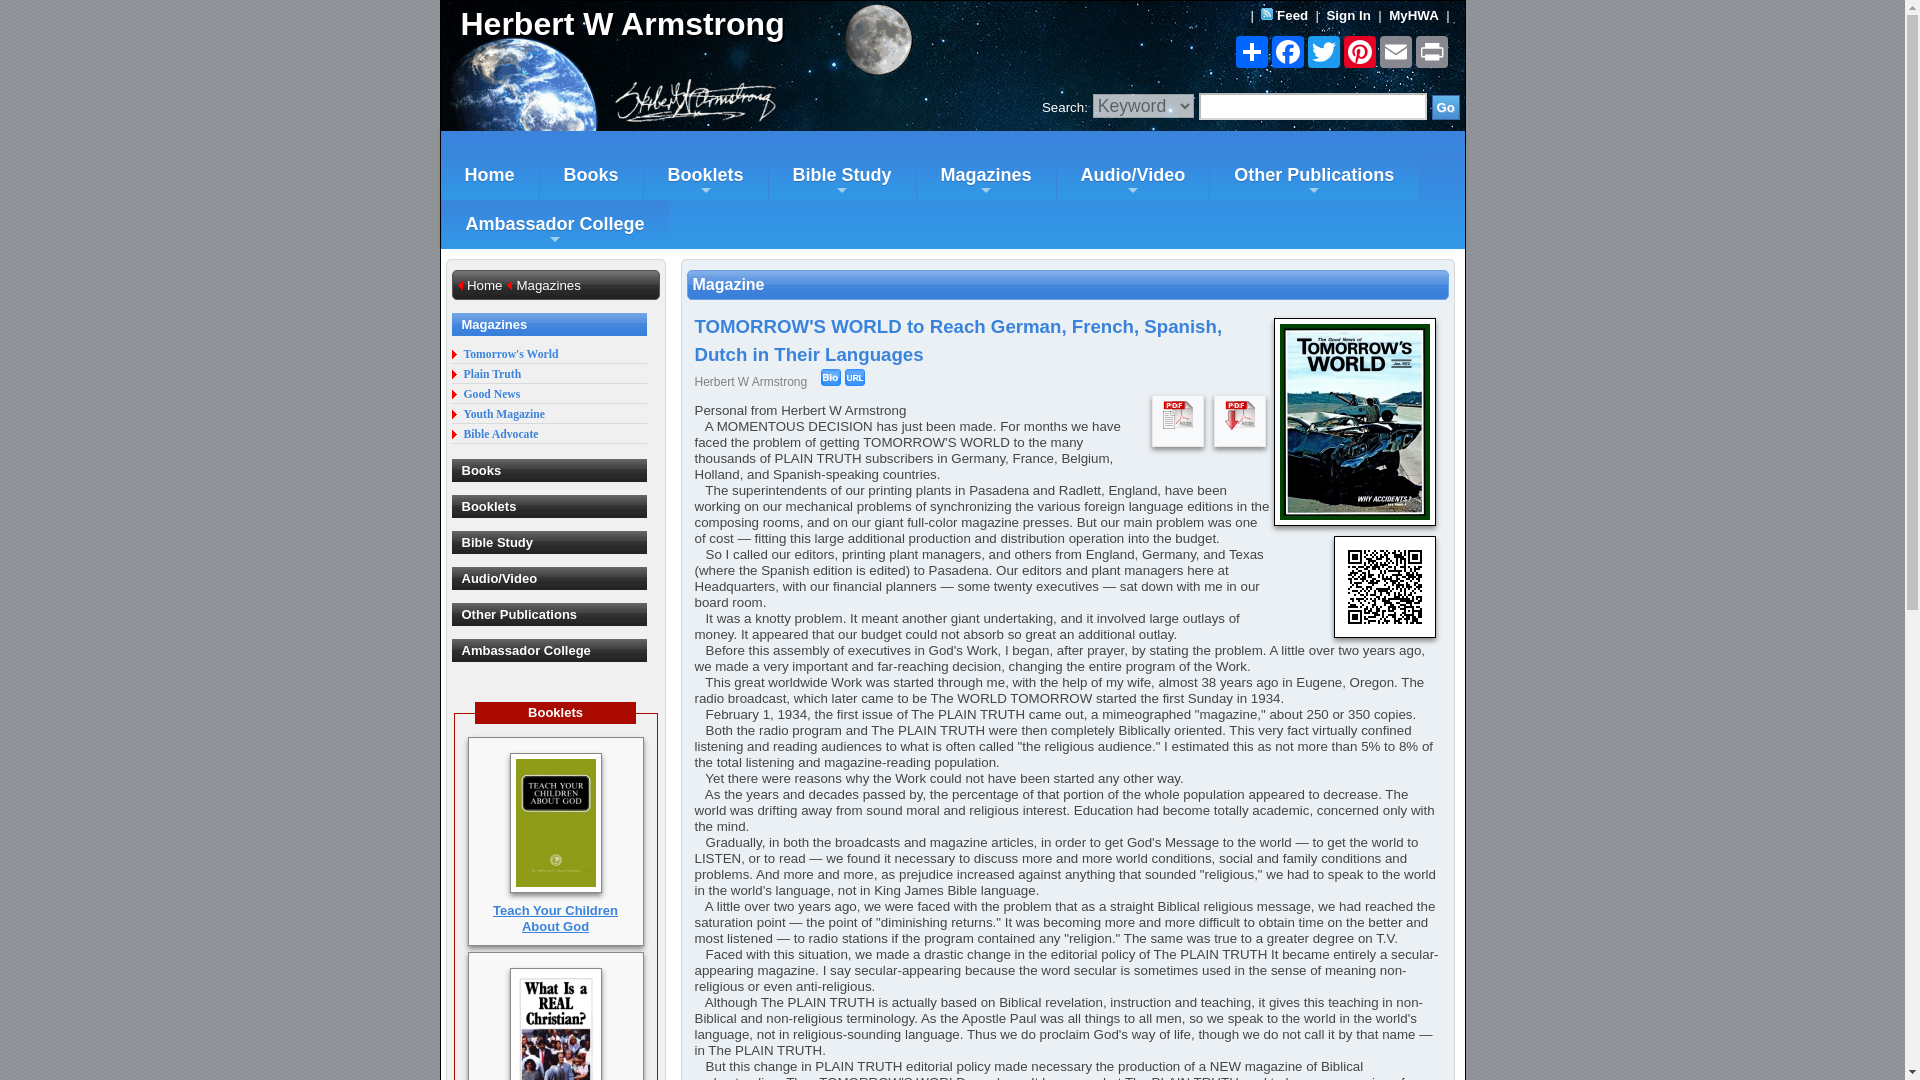 This screenshot has height=1080, width=1920. What do you see at coordinates (1287, 52) in the screenshot?
I see `Facebook` at bounding box center [1287, 52].